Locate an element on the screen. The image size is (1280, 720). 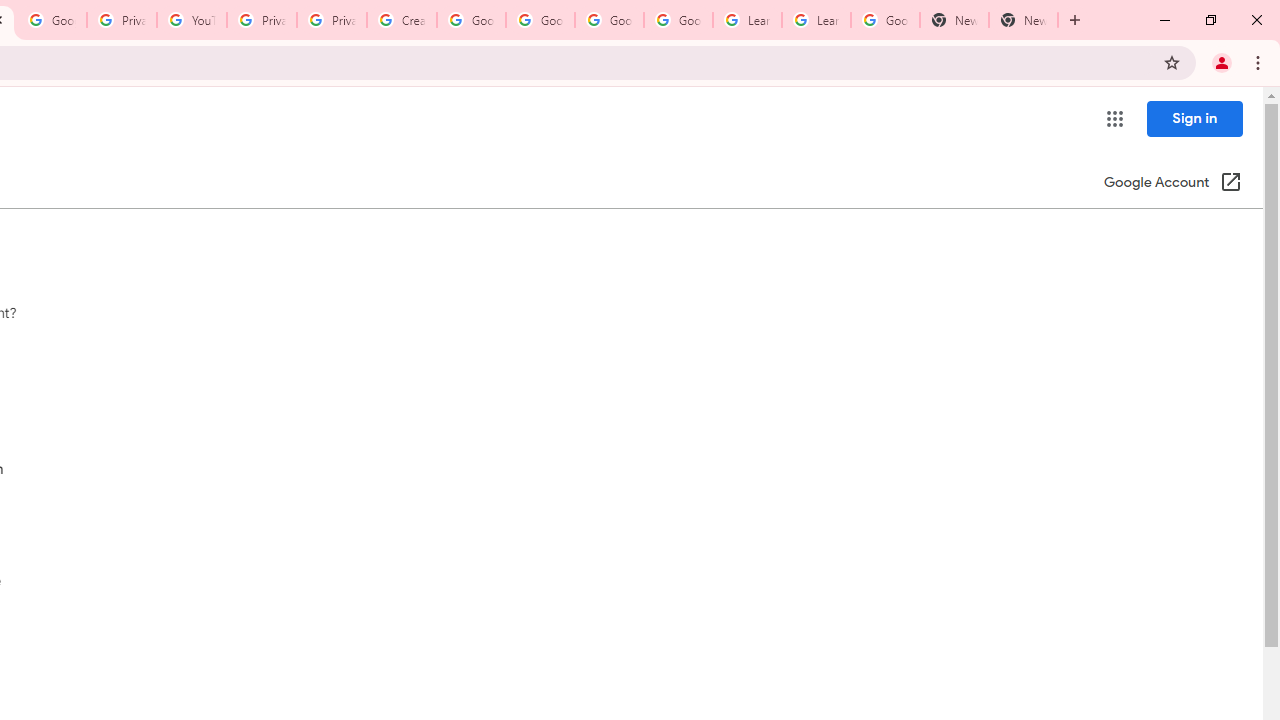
Google Account (Open in a new window) is located at coordinates (1172, 184).